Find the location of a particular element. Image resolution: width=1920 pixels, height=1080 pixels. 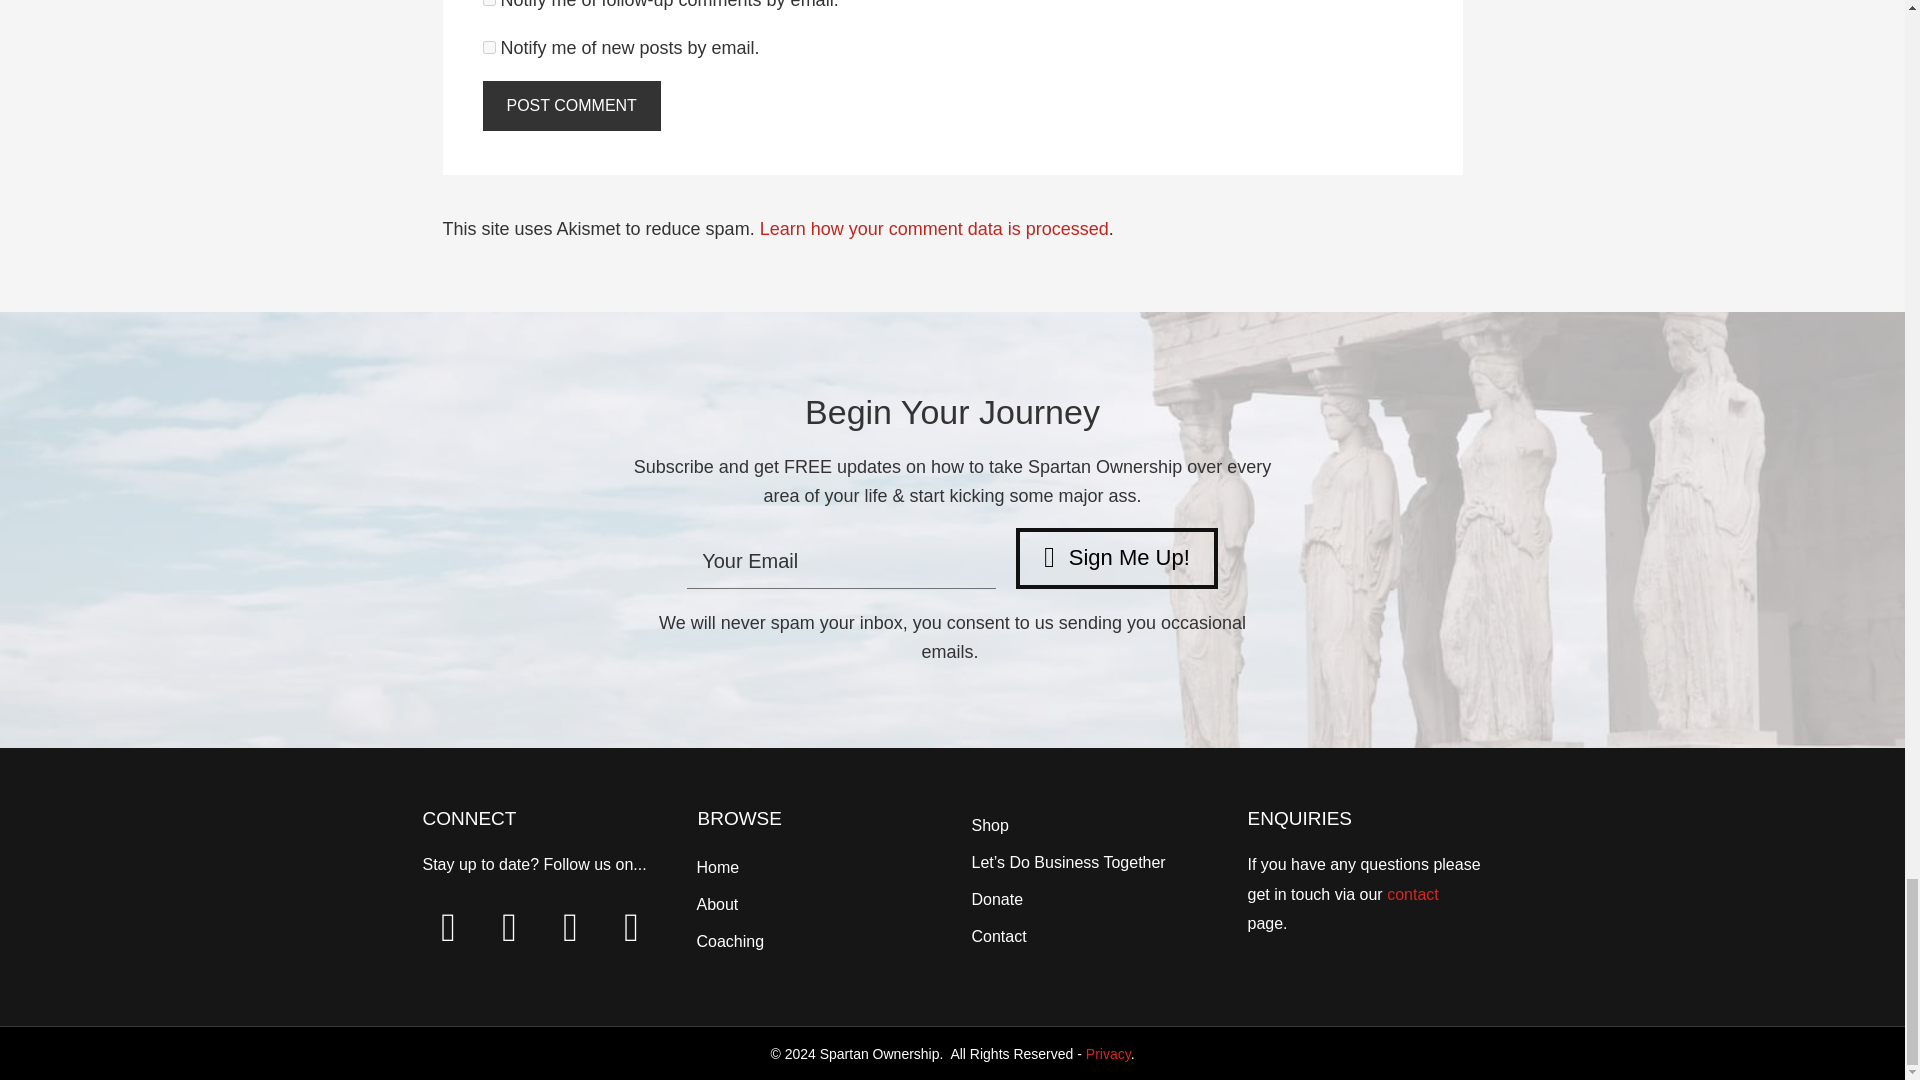

Click Here is located at coordinates (1116, 558).